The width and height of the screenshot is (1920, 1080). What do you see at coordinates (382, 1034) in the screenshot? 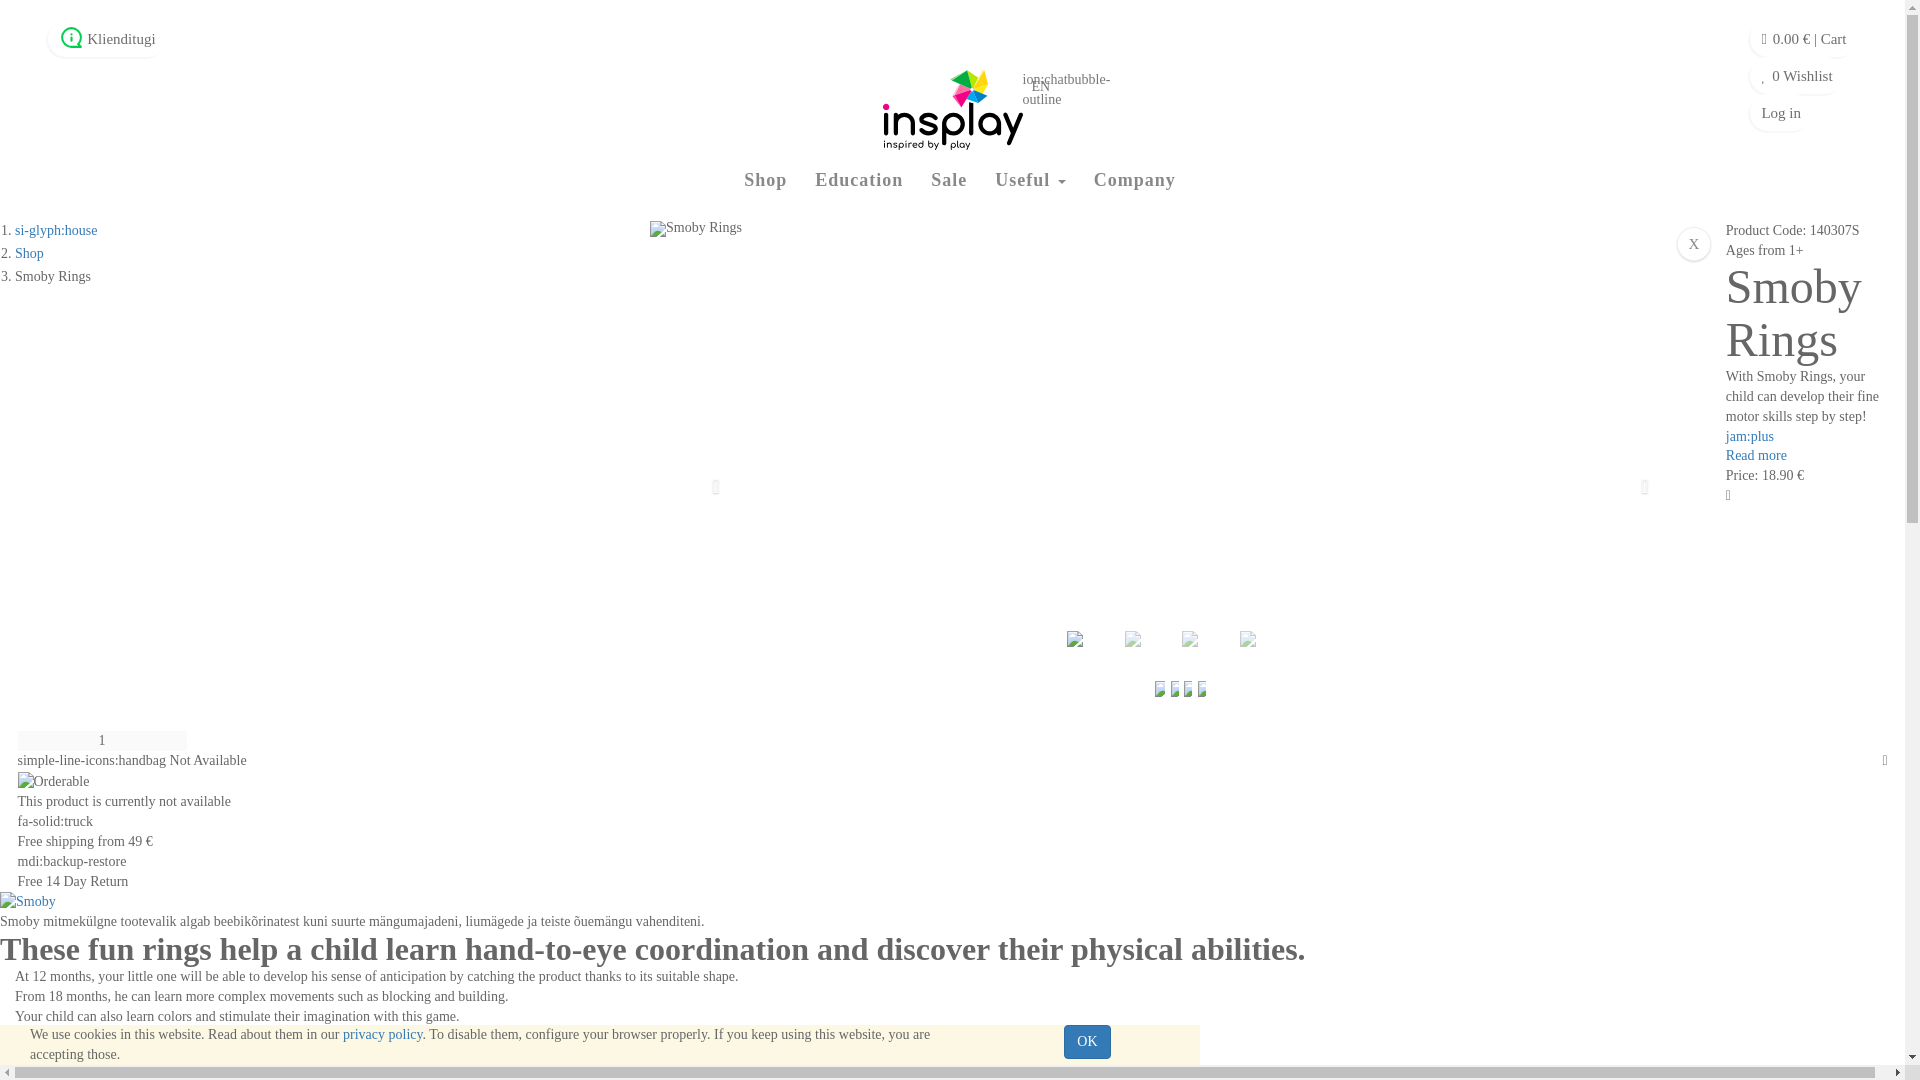
I see `privacy policy` at bounding box center [382, 1034].